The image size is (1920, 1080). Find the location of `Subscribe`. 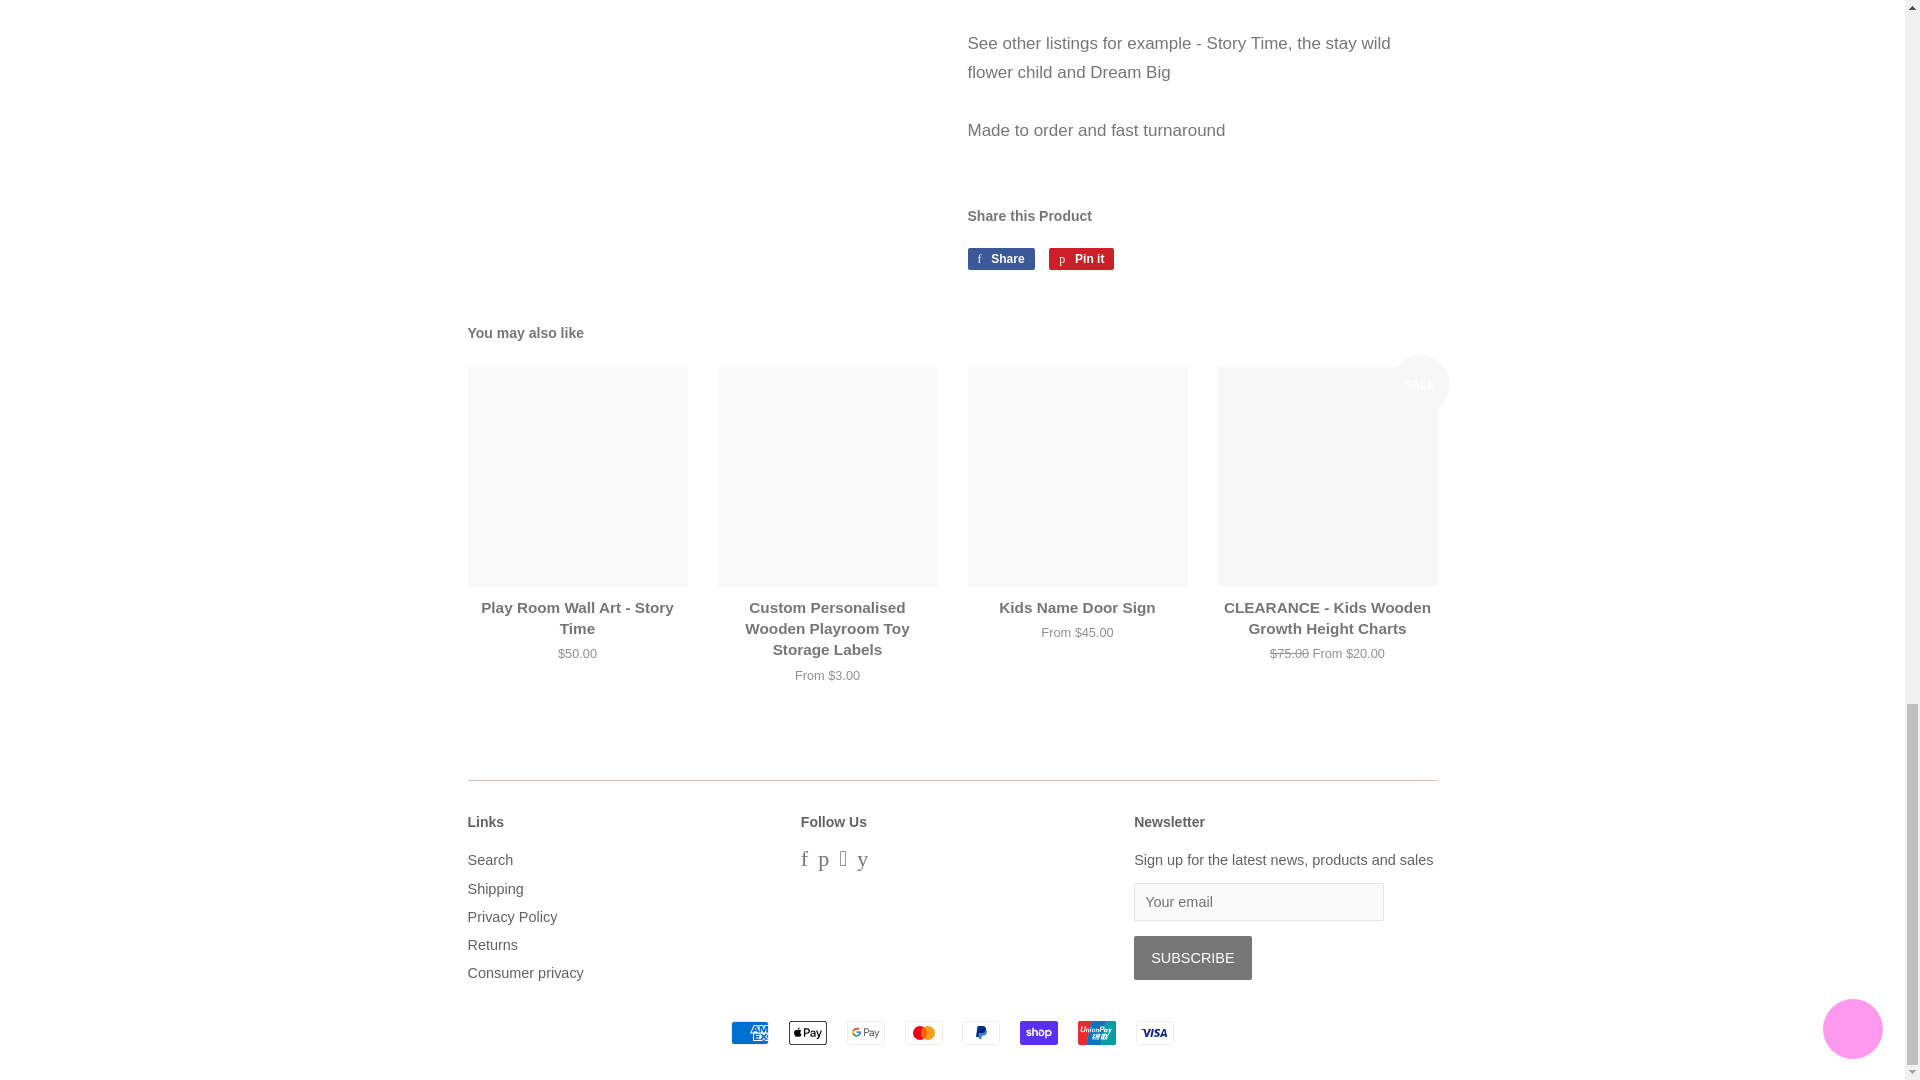

Subscribe is located at coordinates (1192, 958).